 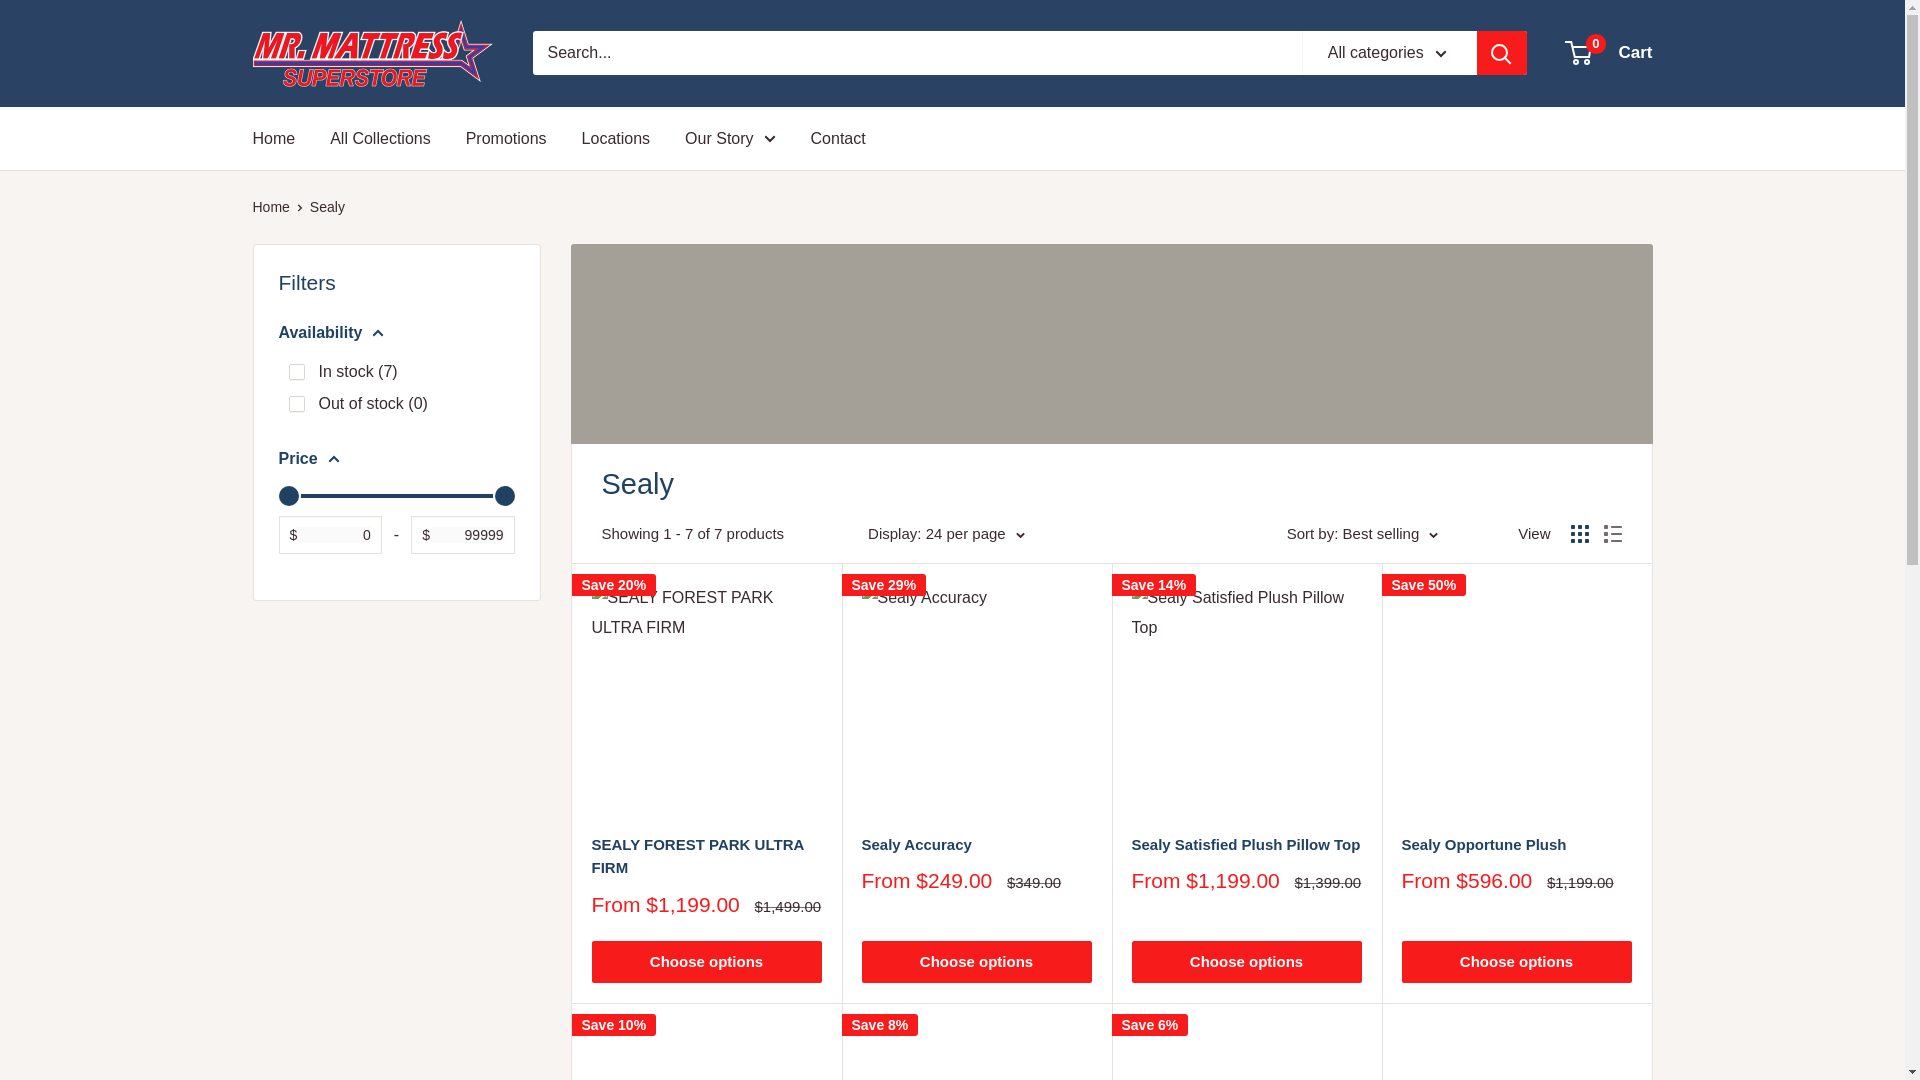 What do you see at coordinates (506, 139) in the screenshot?
I see `Promotions` at bounding box center [506, 139].